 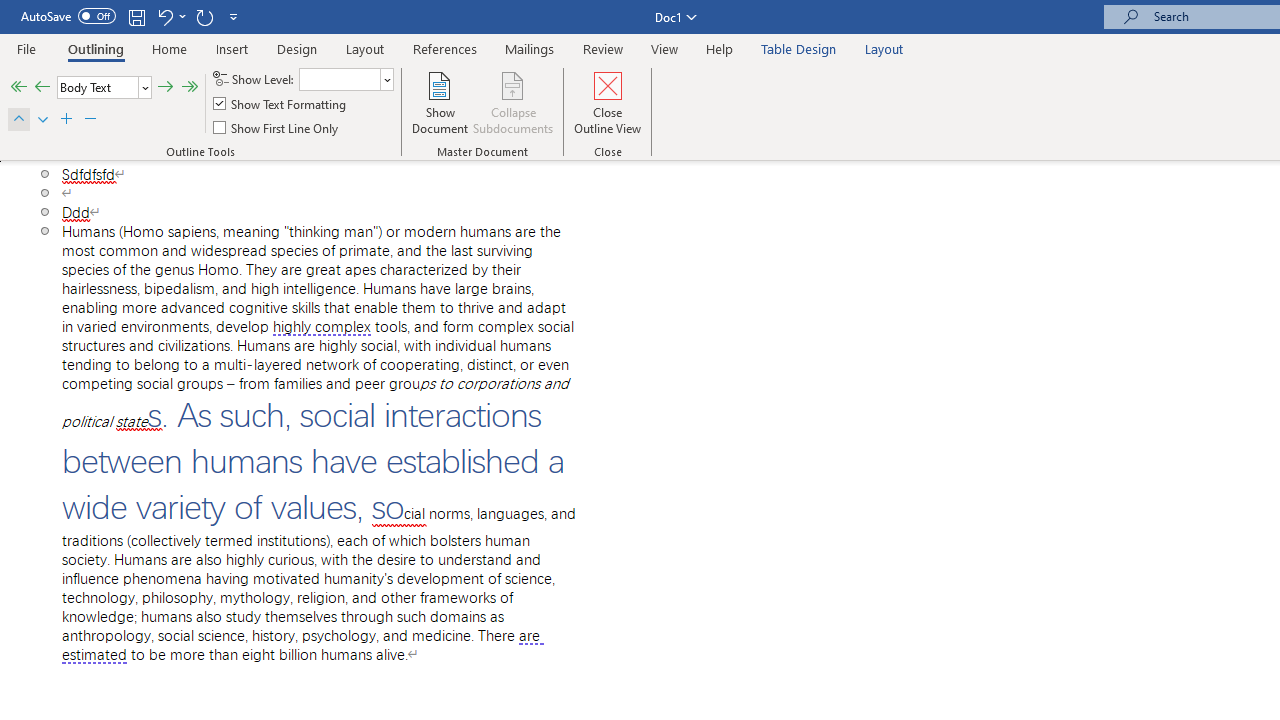 What do you see at coordinates (10, 11) in the screenshot?
I see `System` at bounding box center [10, 11].